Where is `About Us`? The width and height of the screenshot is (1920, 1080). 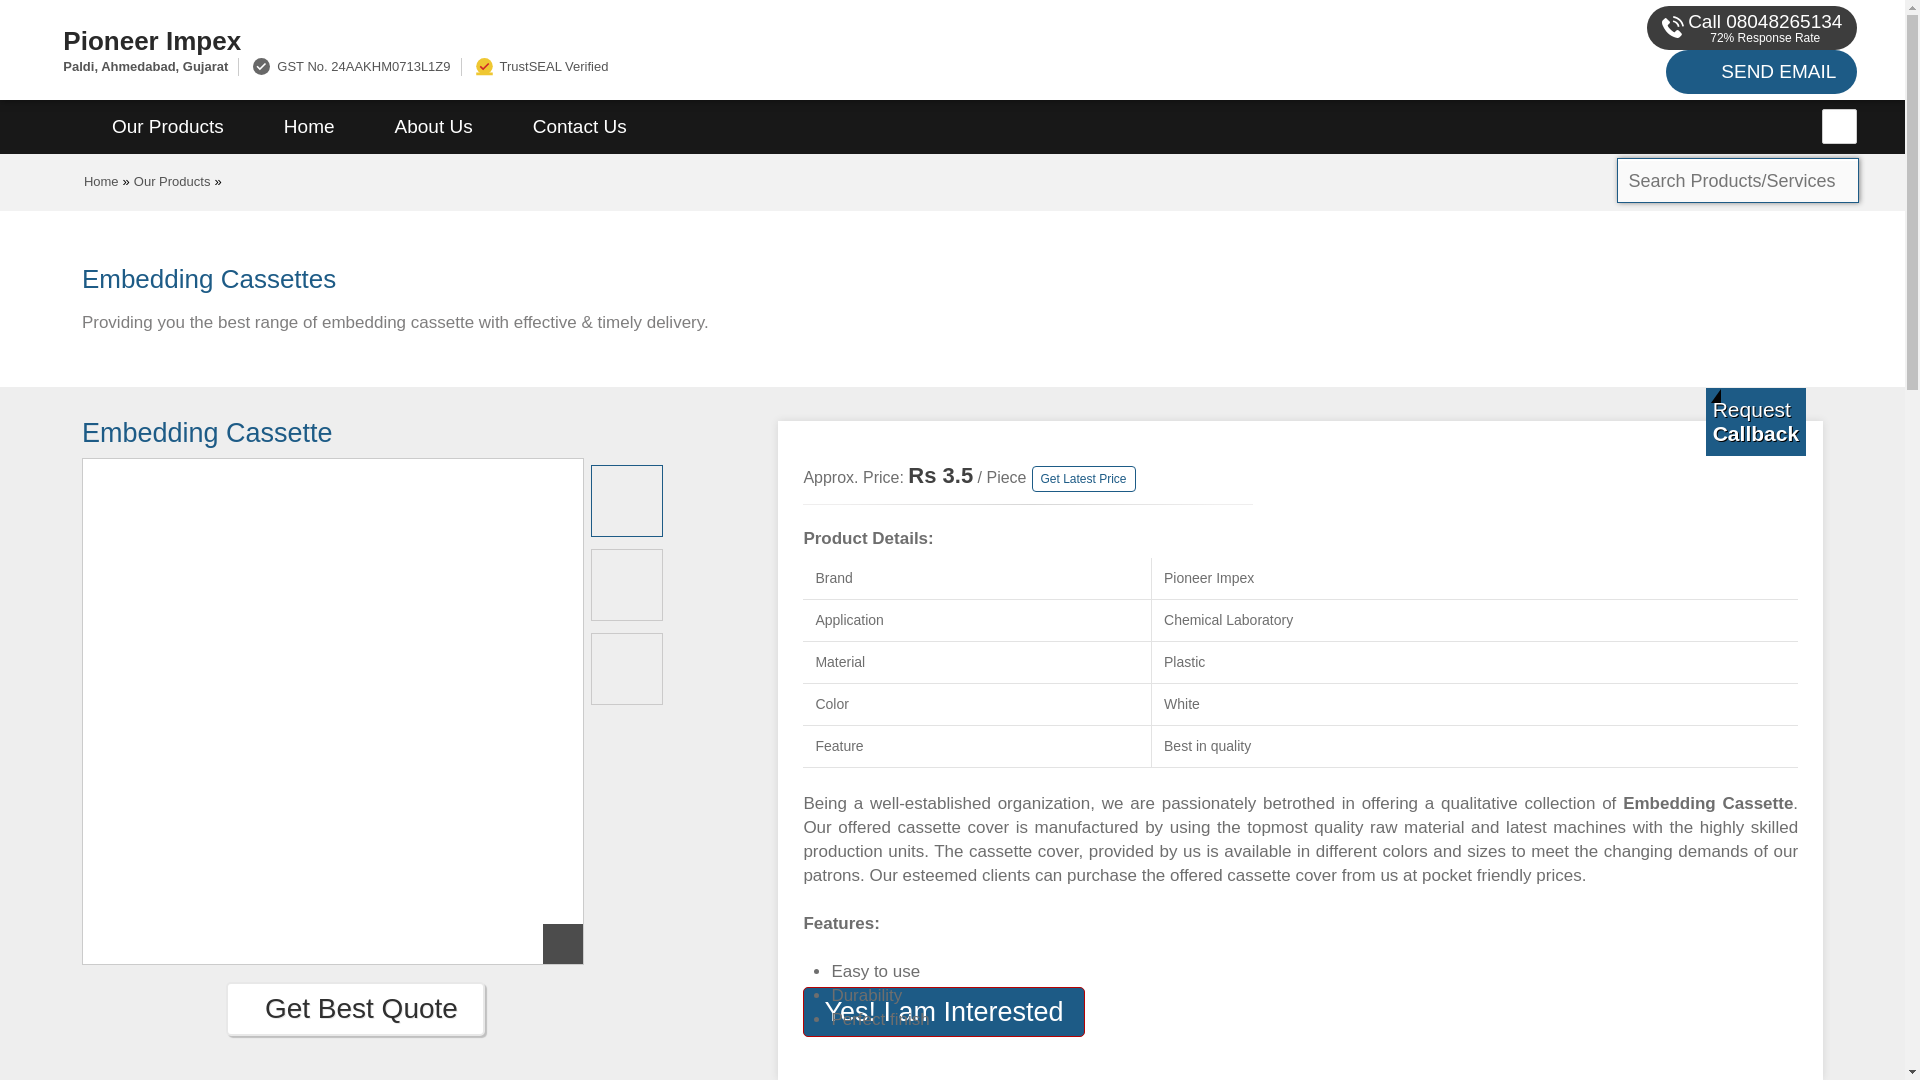
About Us is located at coordinates (434, 127).